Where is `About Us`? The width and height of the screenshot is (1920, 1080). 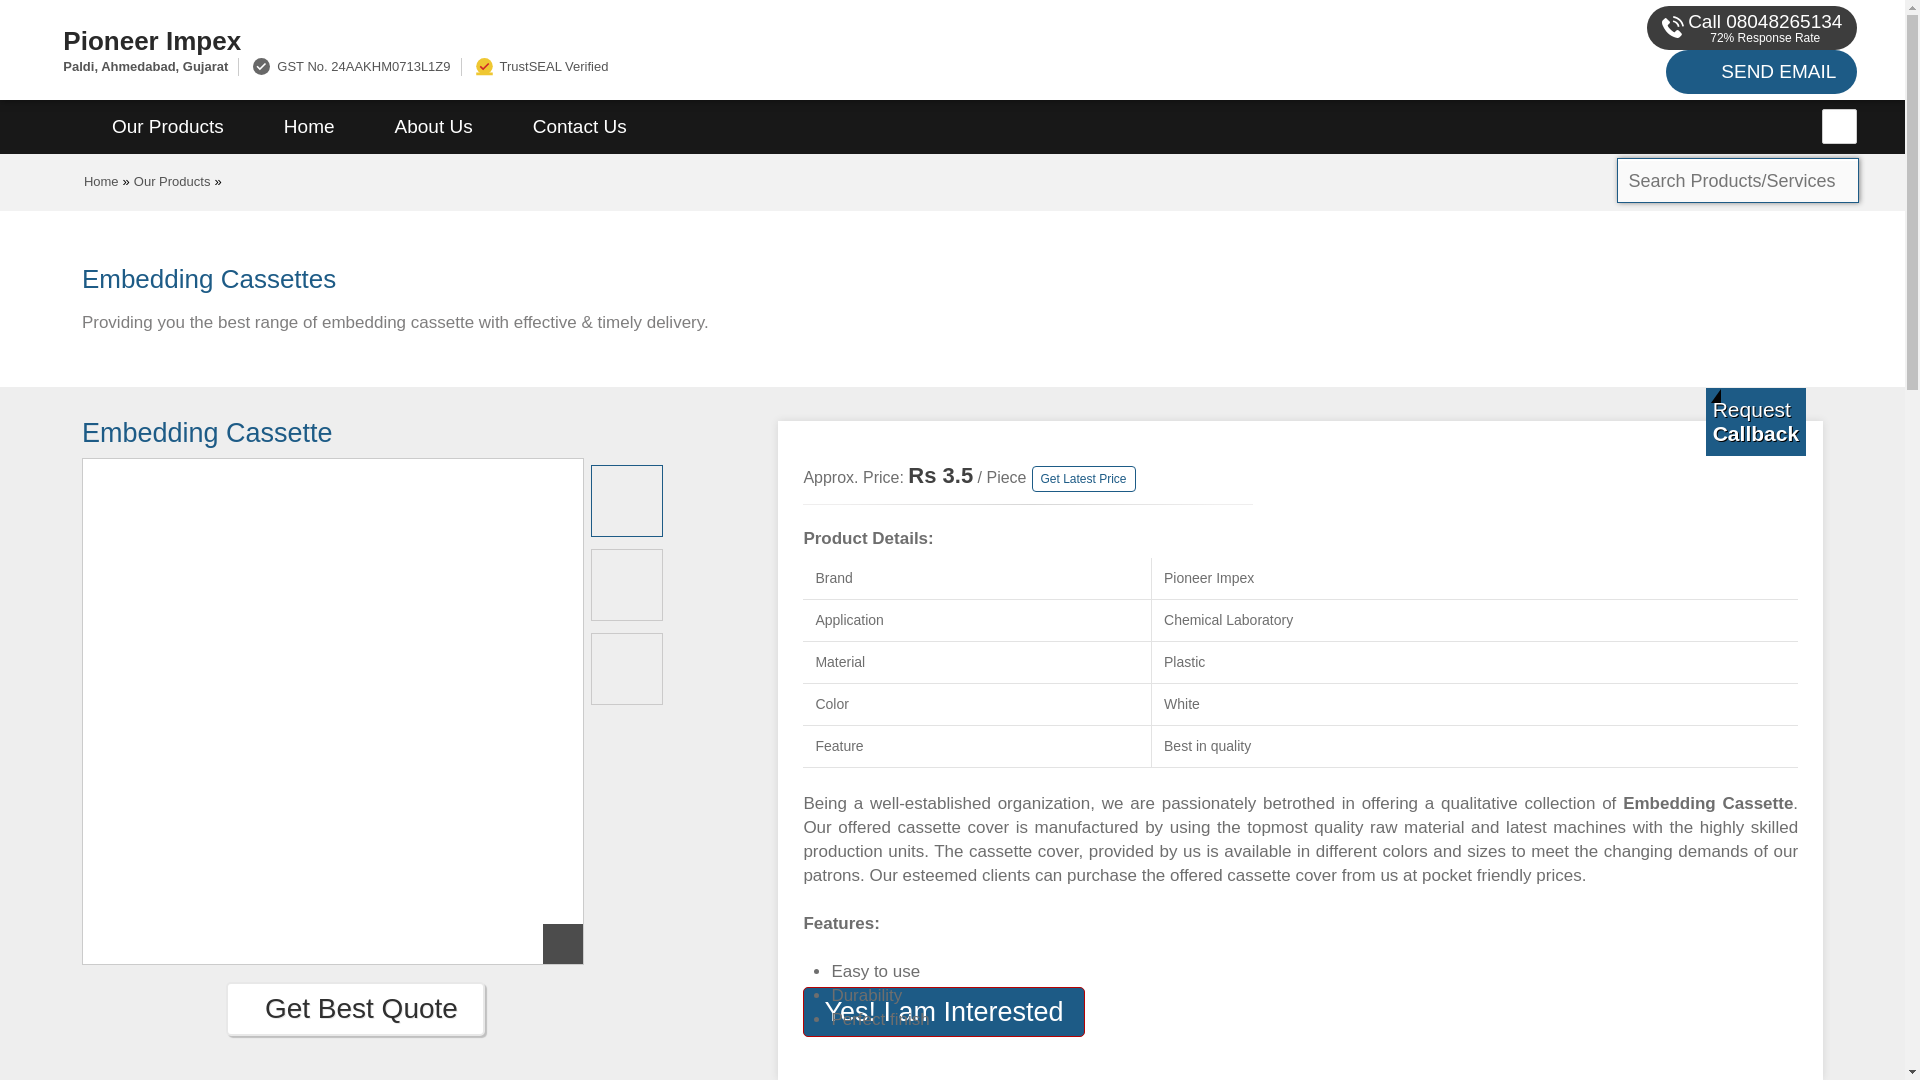
About Us is located at coordinates (434, 127).